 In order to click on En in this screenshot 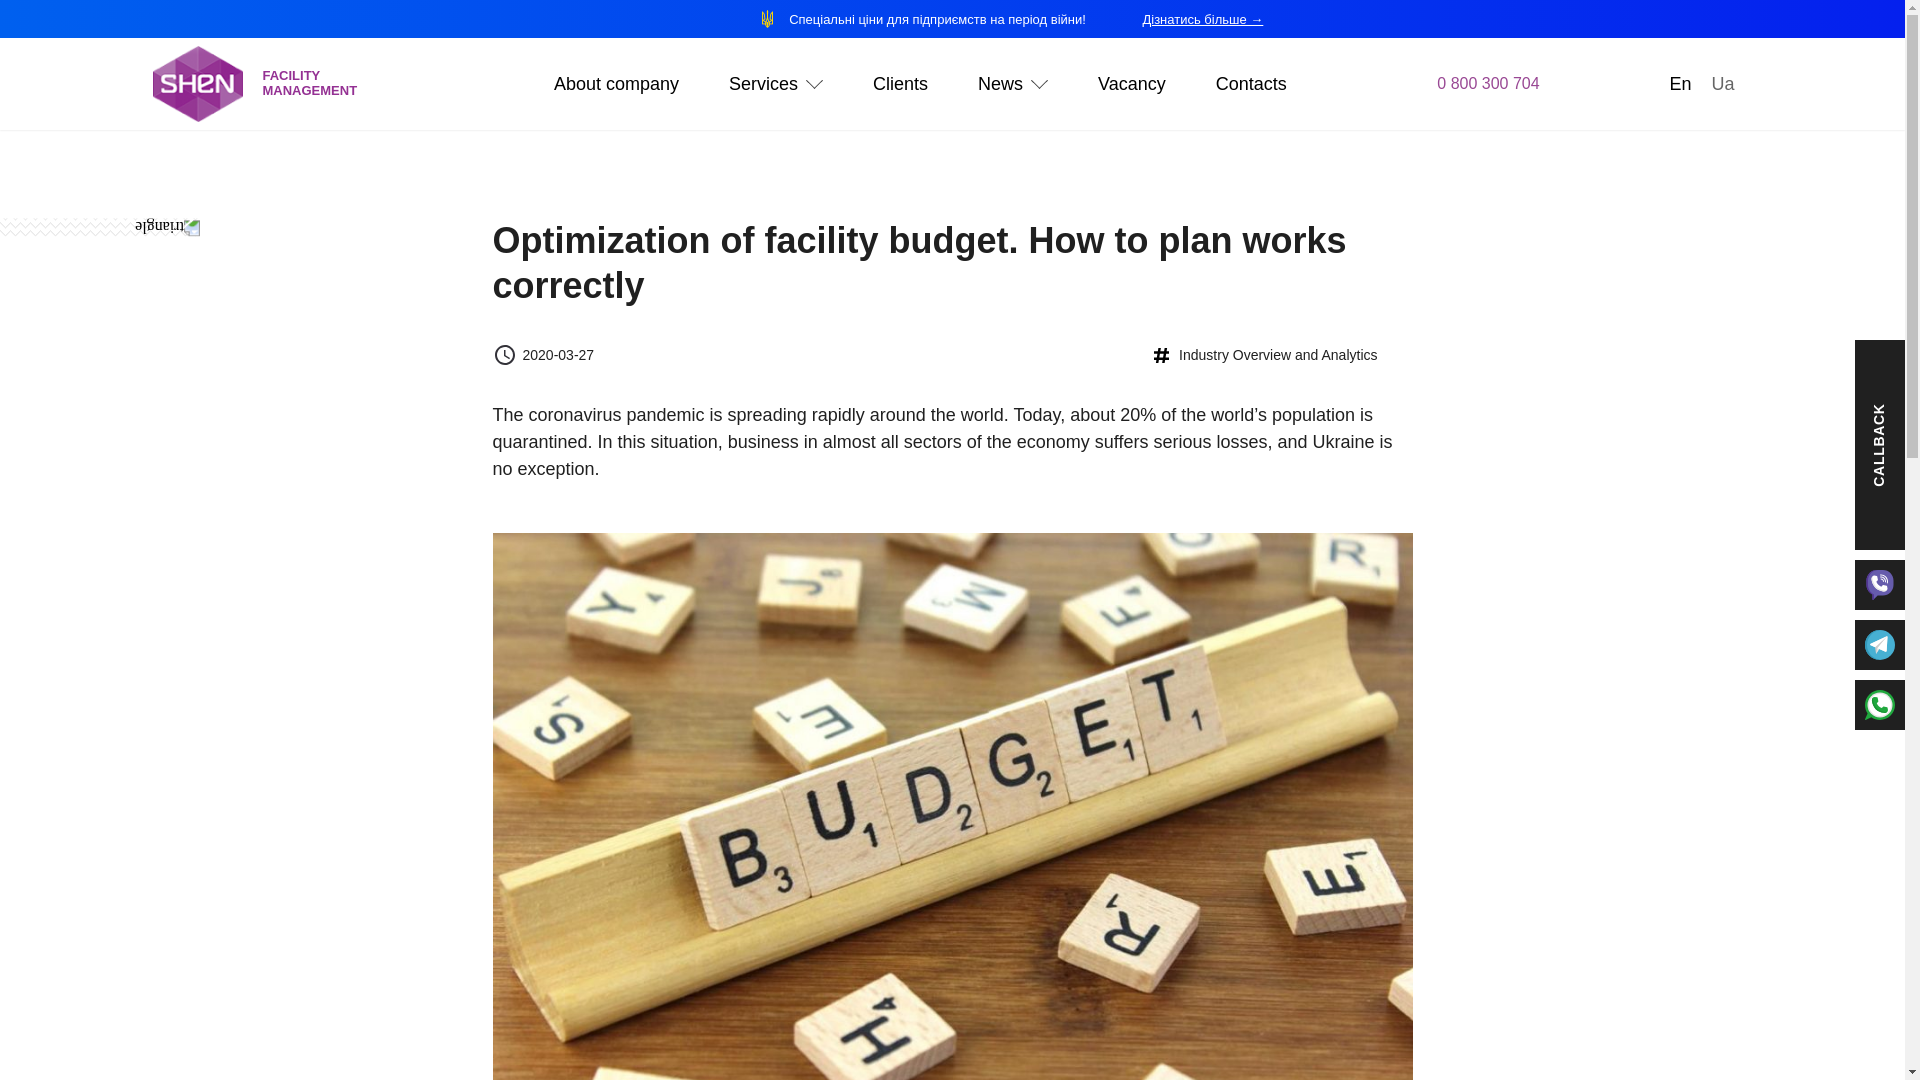, I will do `click(1680, 84)`.